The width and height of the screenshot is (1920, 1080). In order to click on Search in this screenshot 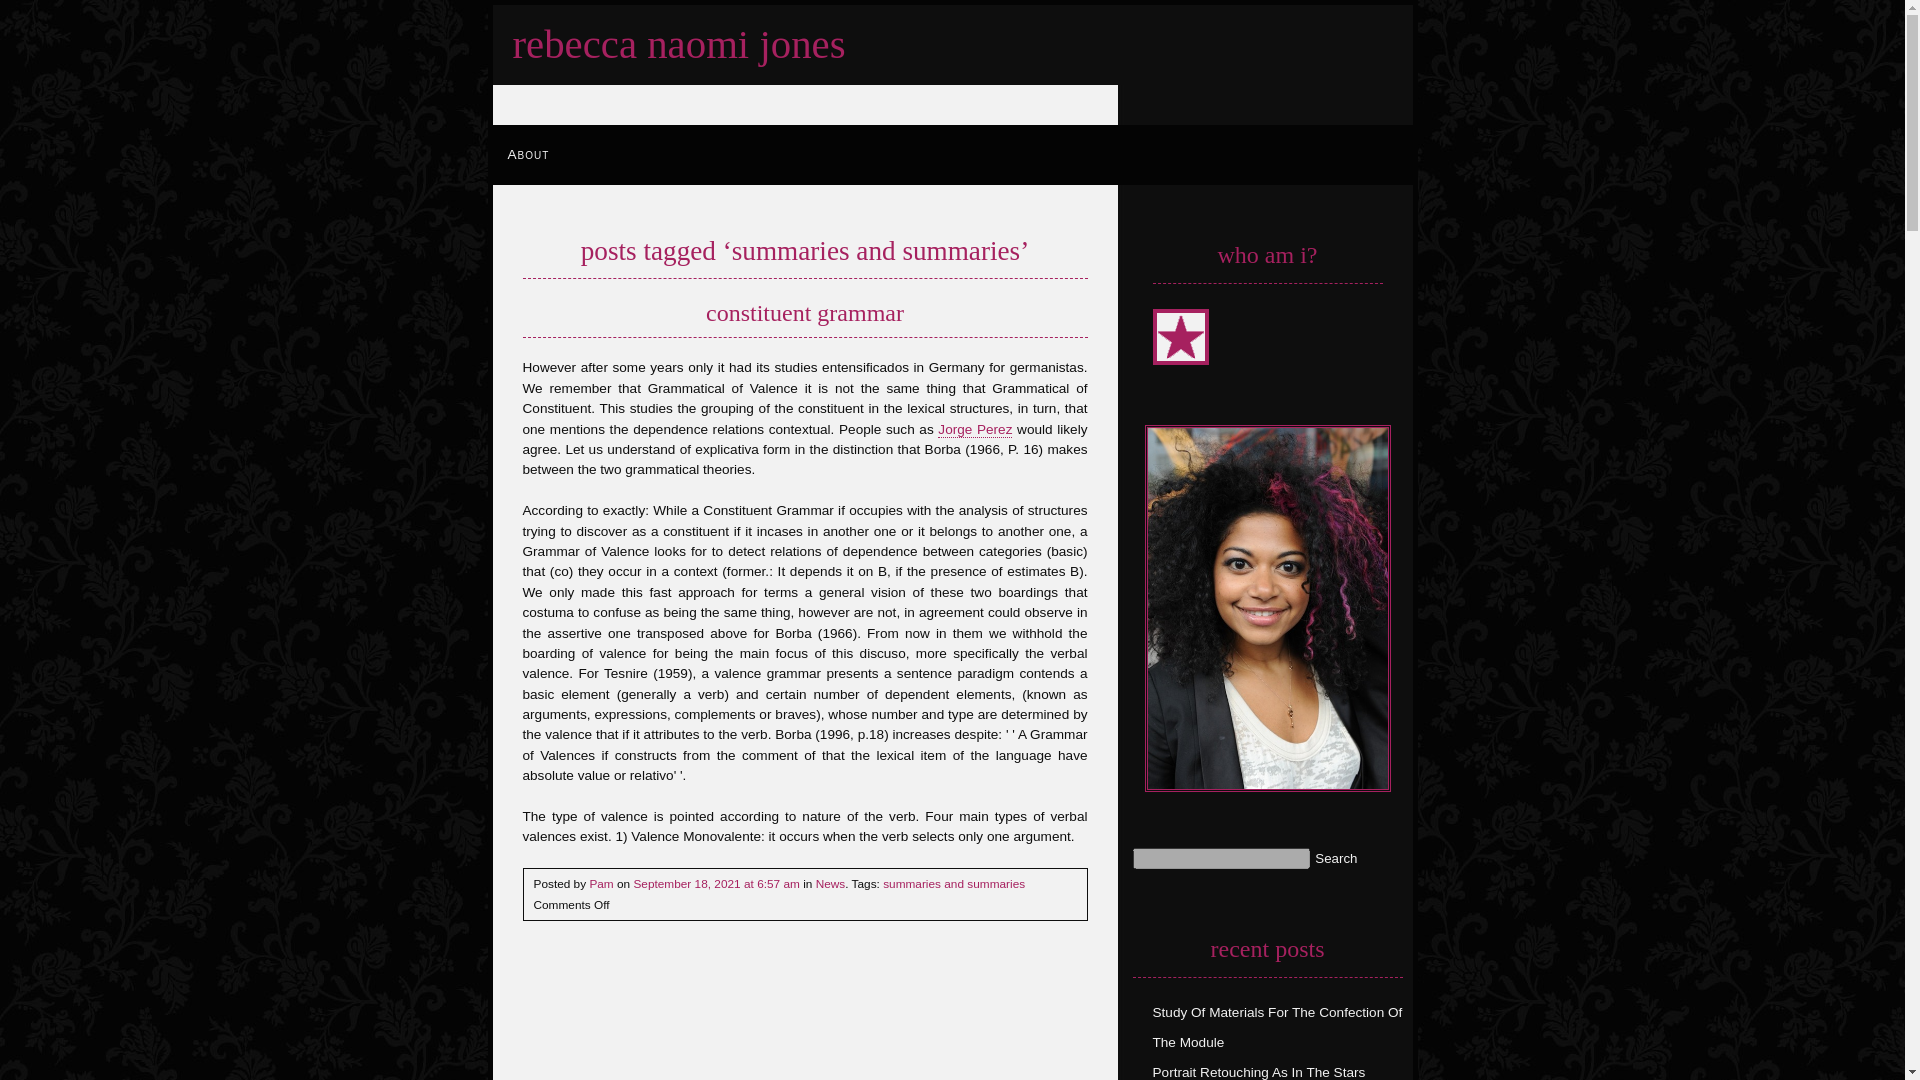, I will do `click(1336, 858)`.